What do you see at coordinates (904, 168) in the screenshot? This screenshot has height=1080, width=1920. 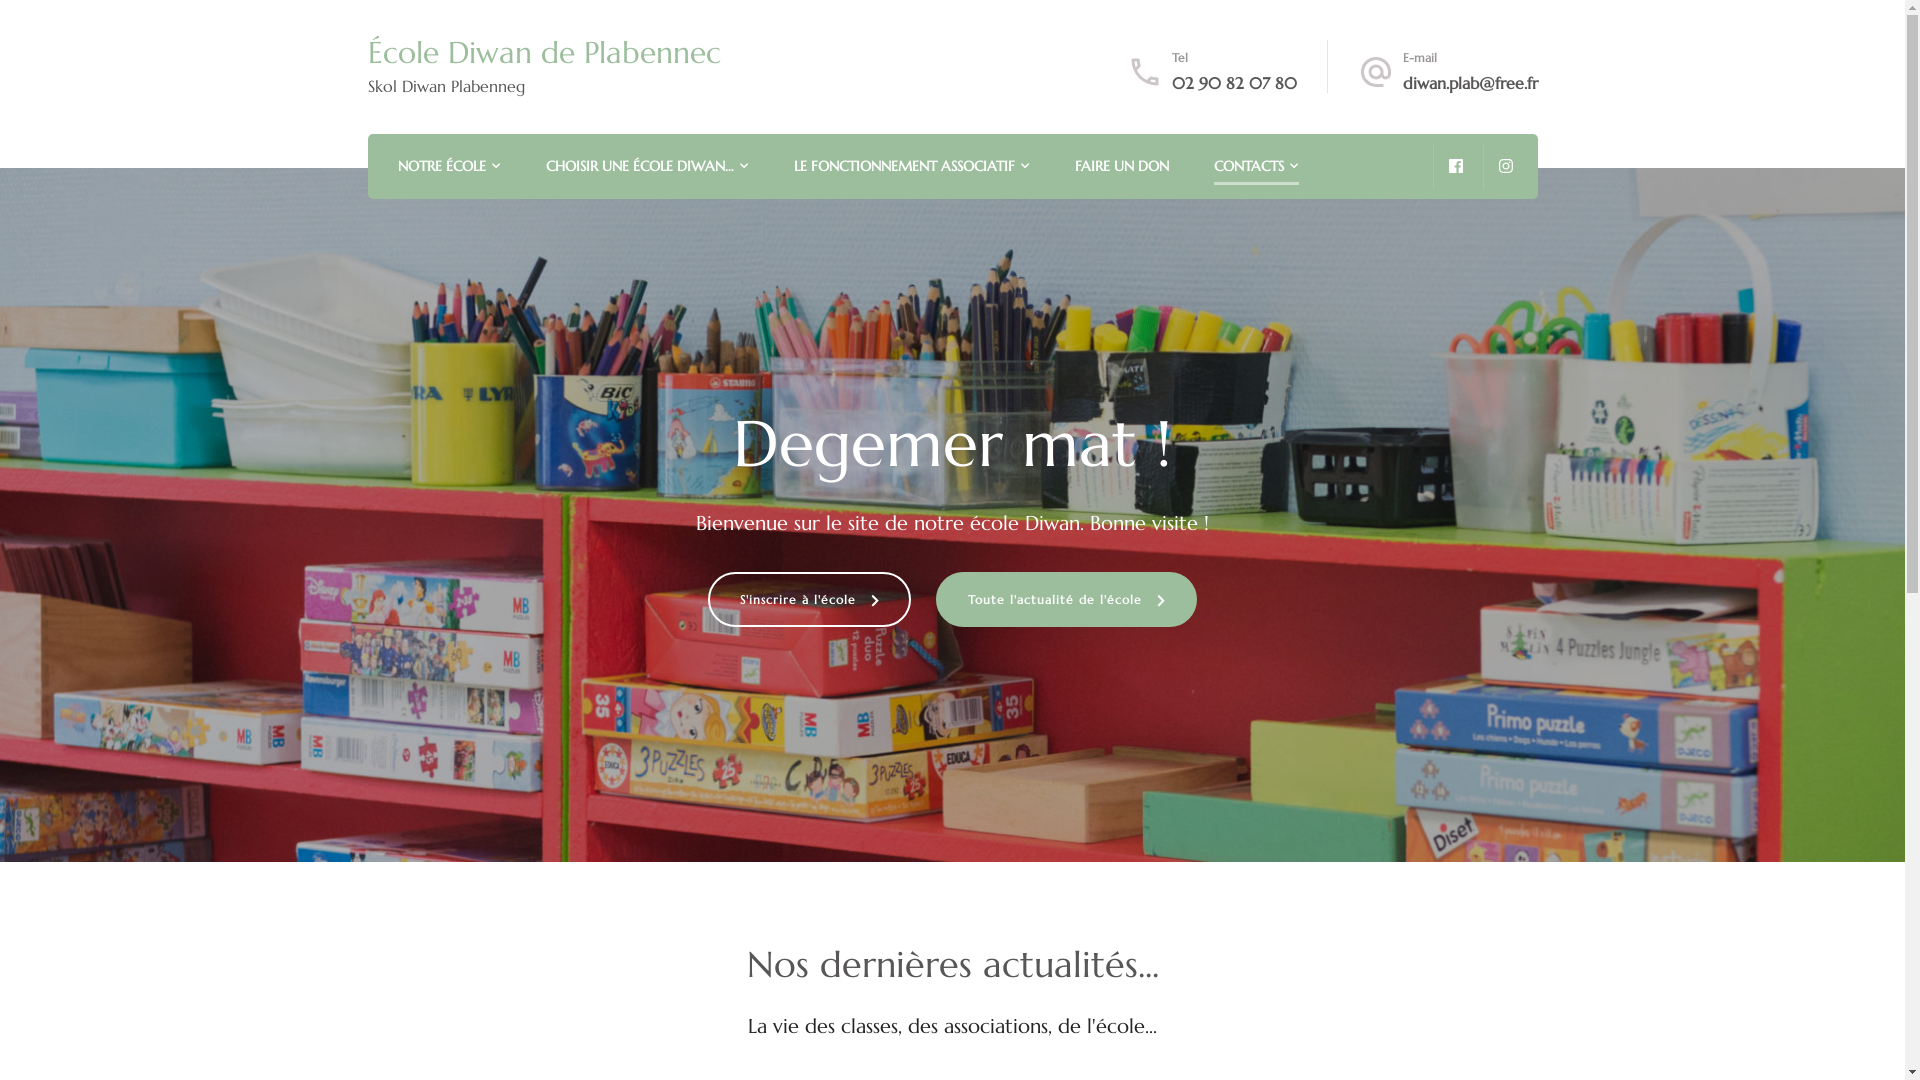 I see `LE FONCTIONNEMENT ASSOCIATIF` at bounding box center [904, 168].